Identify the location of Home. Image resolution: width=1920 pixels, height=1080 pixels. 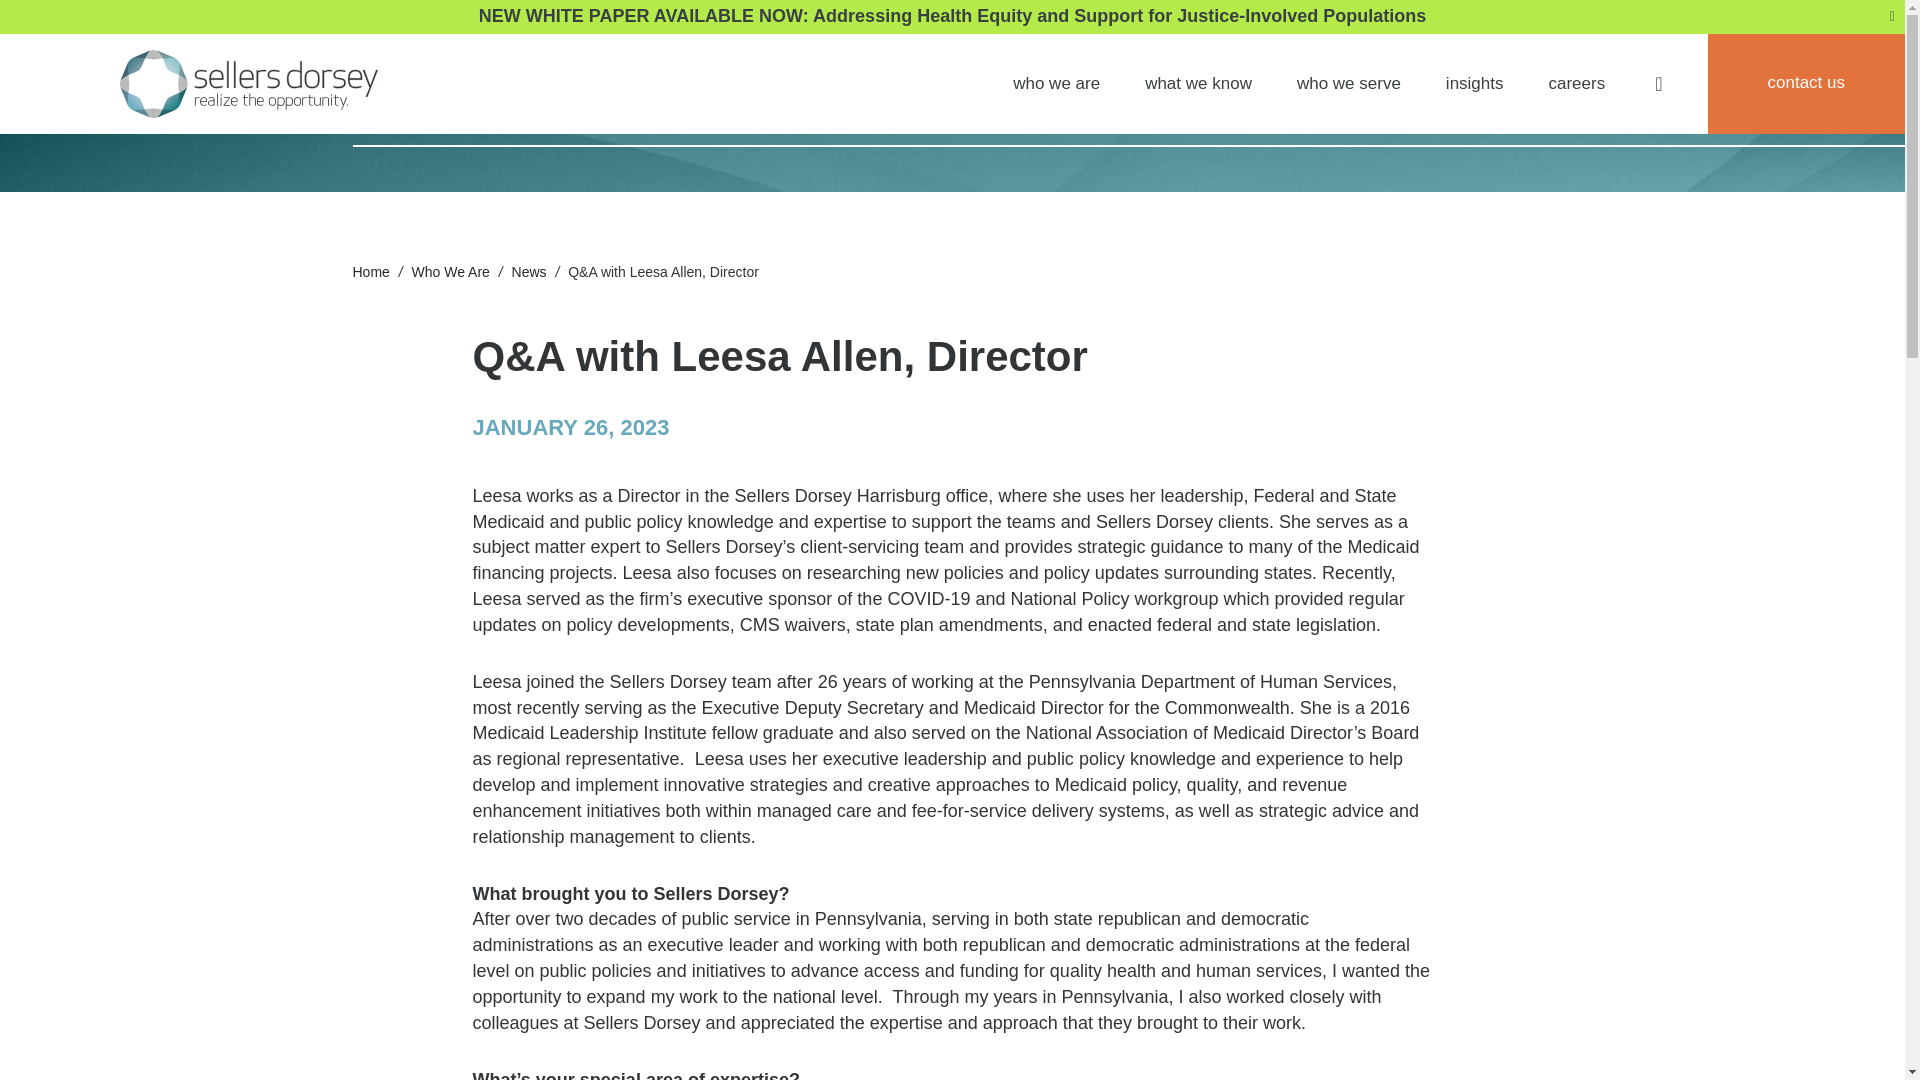
(370, 271).